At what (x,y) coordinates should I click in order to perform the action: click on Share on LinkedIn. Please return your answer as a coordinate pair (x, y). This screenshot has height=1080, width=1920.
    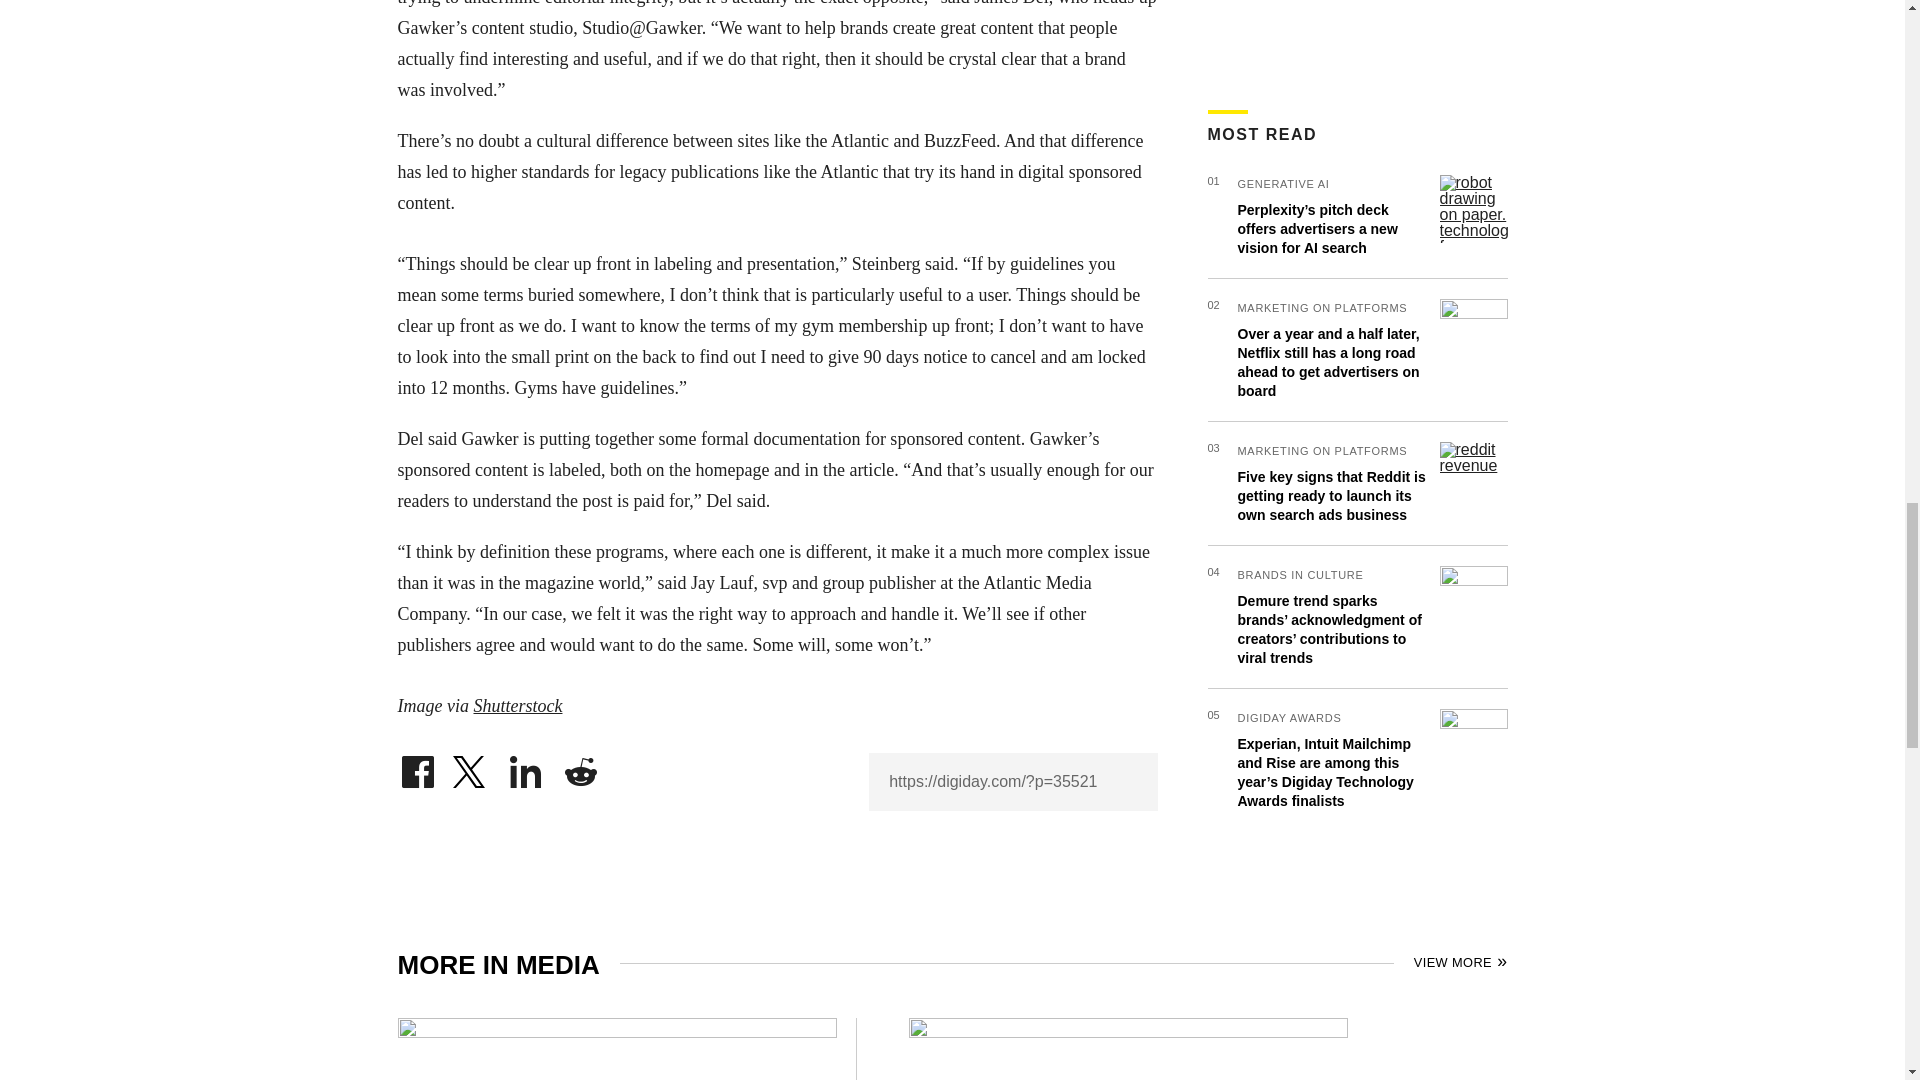
    Looking at the image, I should click on (526, 766).